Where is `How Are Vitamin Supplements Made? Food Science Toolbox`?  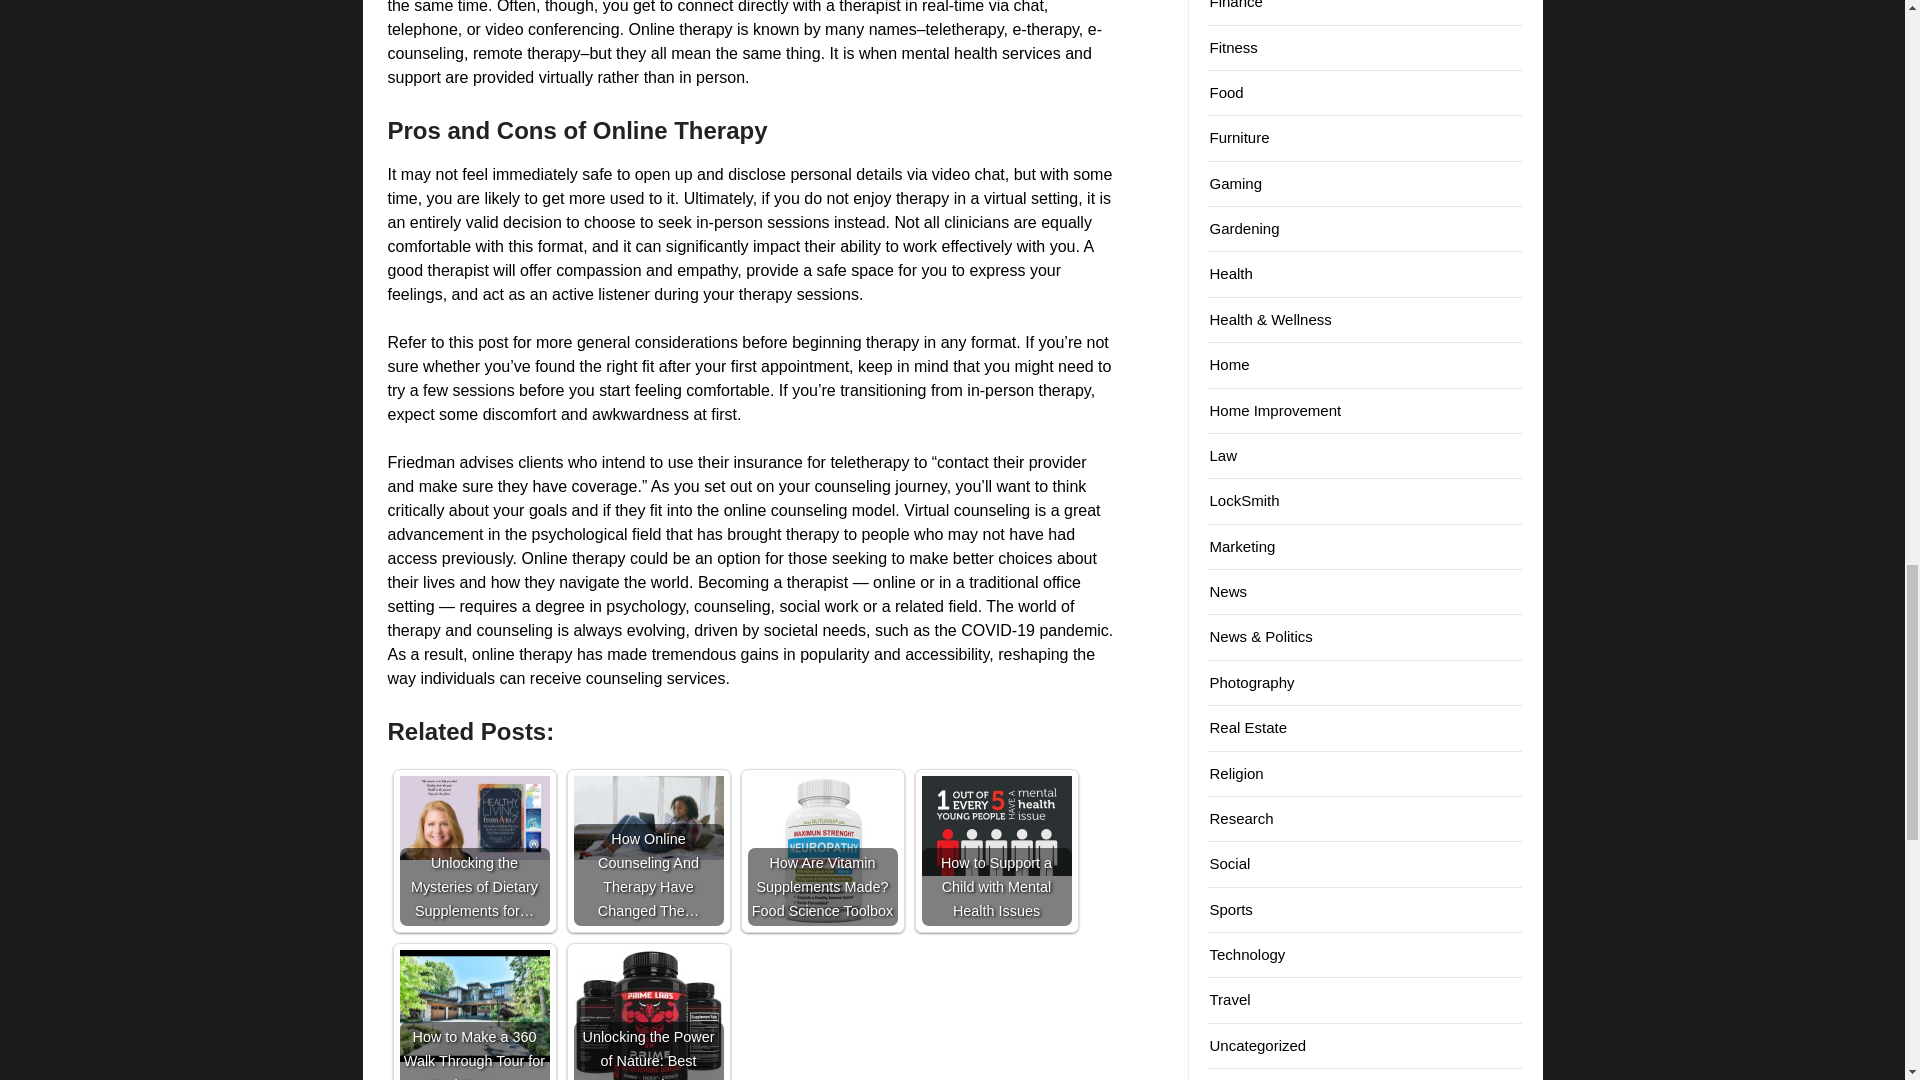
How Are Vitamin Supplements Made? Food Science Toolbox is located at coordinates (823, 850).